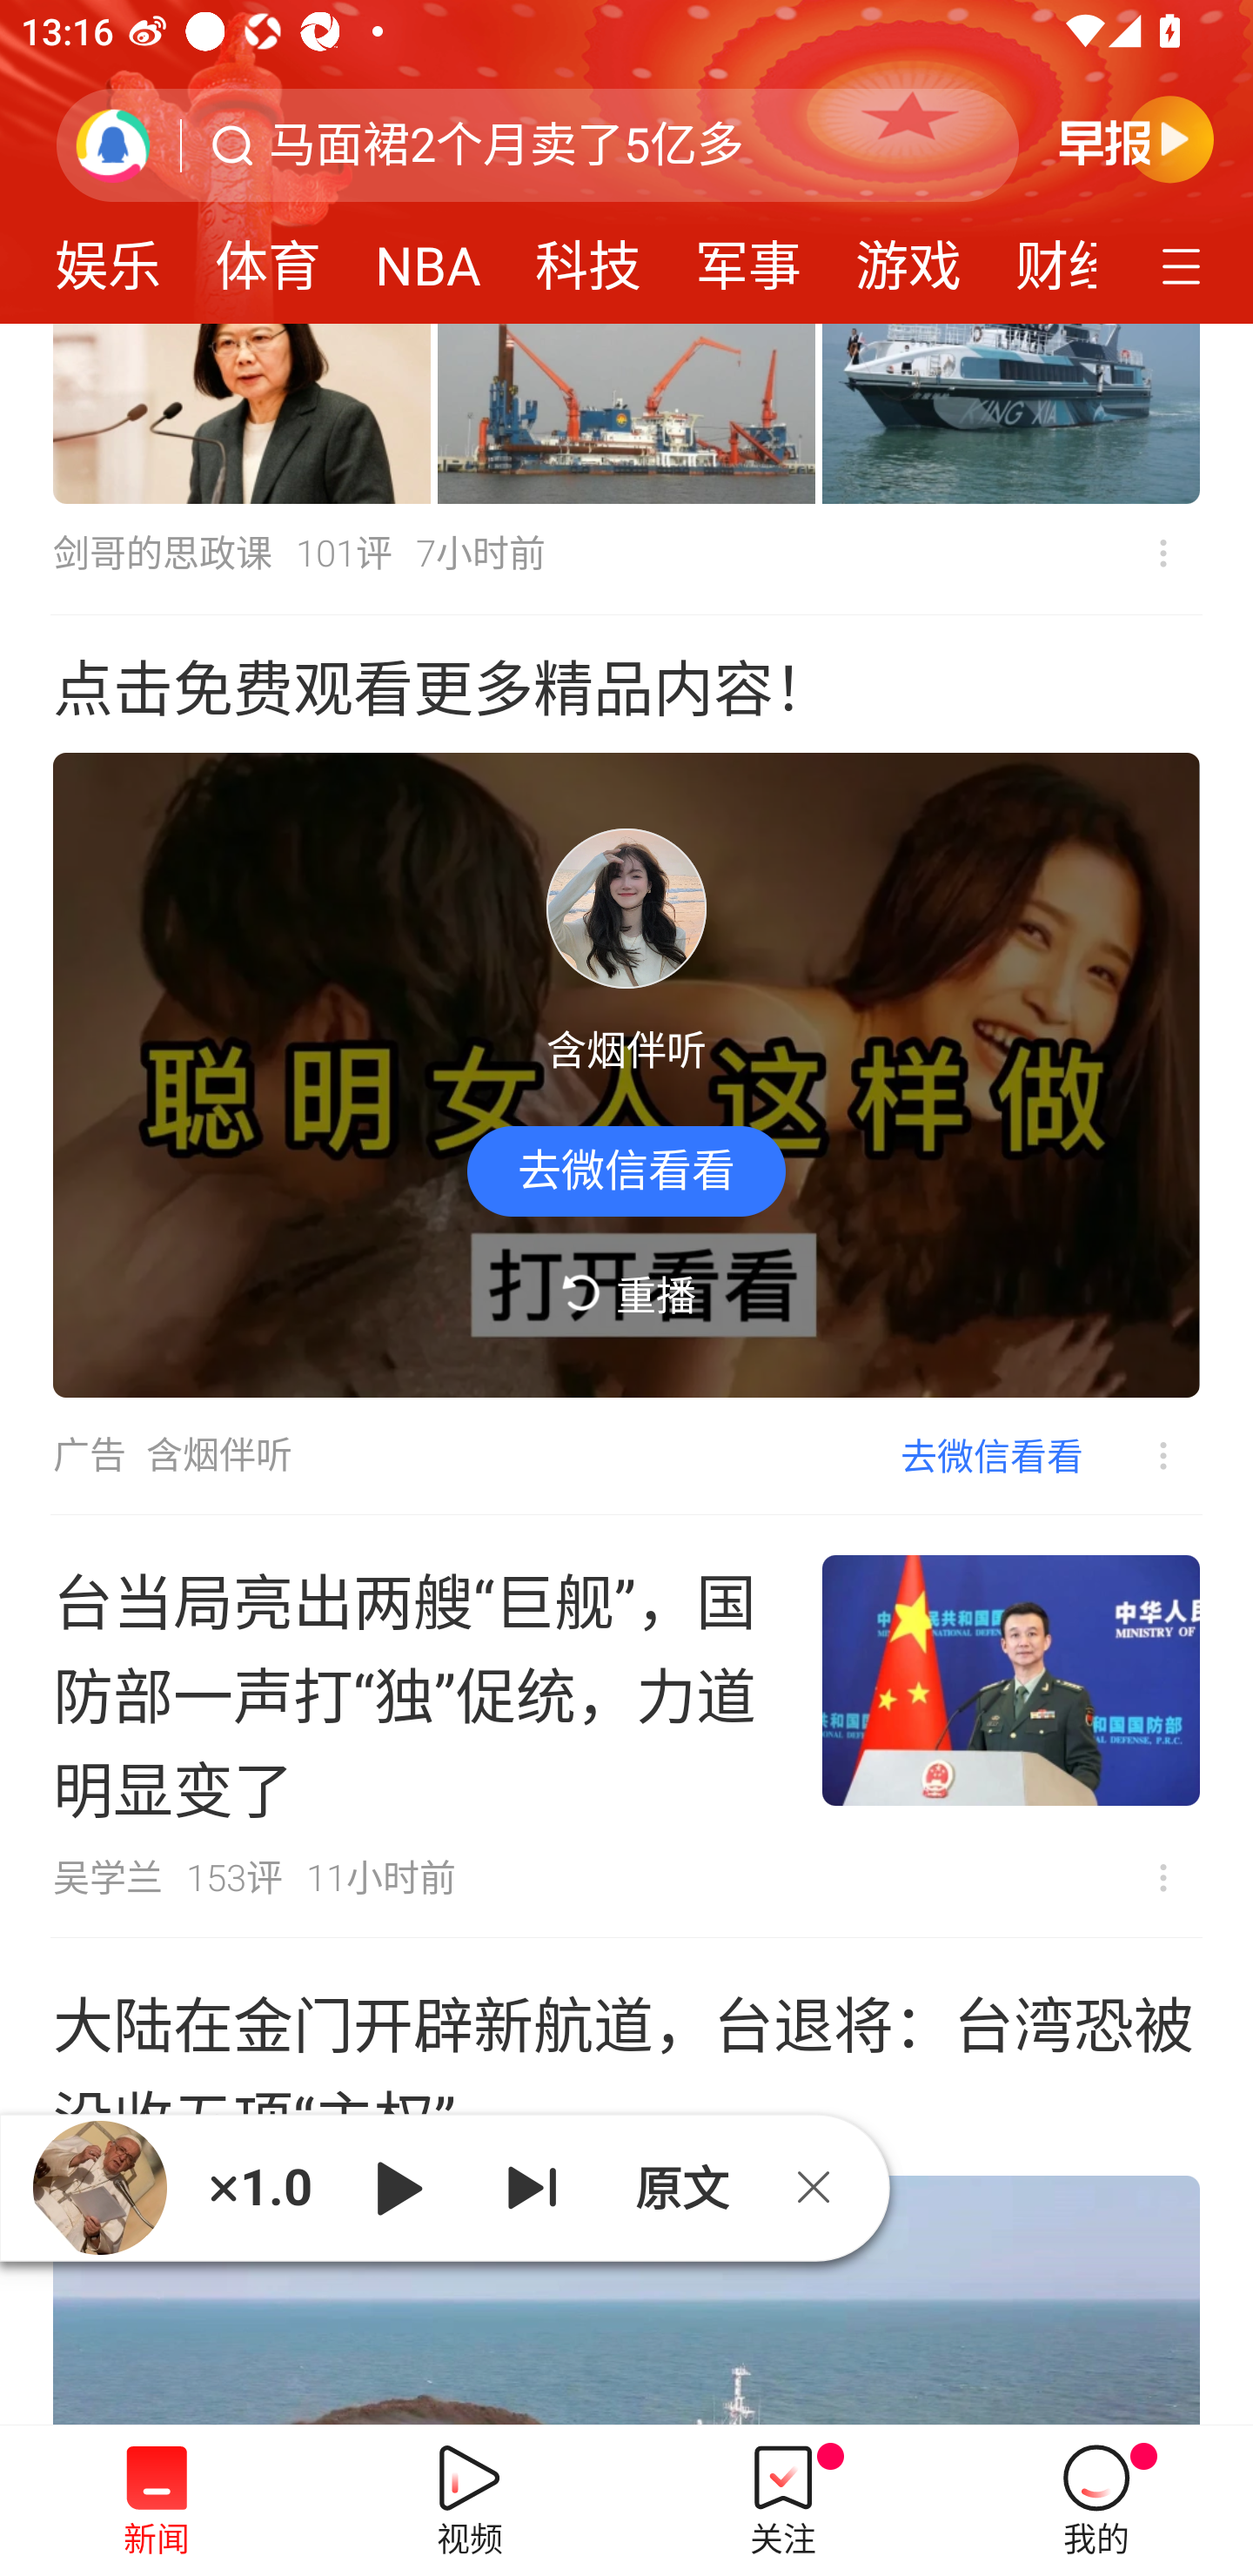 This screenshot has width=1253, height=2576. What do you see at coordinates (747, 256) in the screenshot?
I see `军事` at bounding box center [747, 256].